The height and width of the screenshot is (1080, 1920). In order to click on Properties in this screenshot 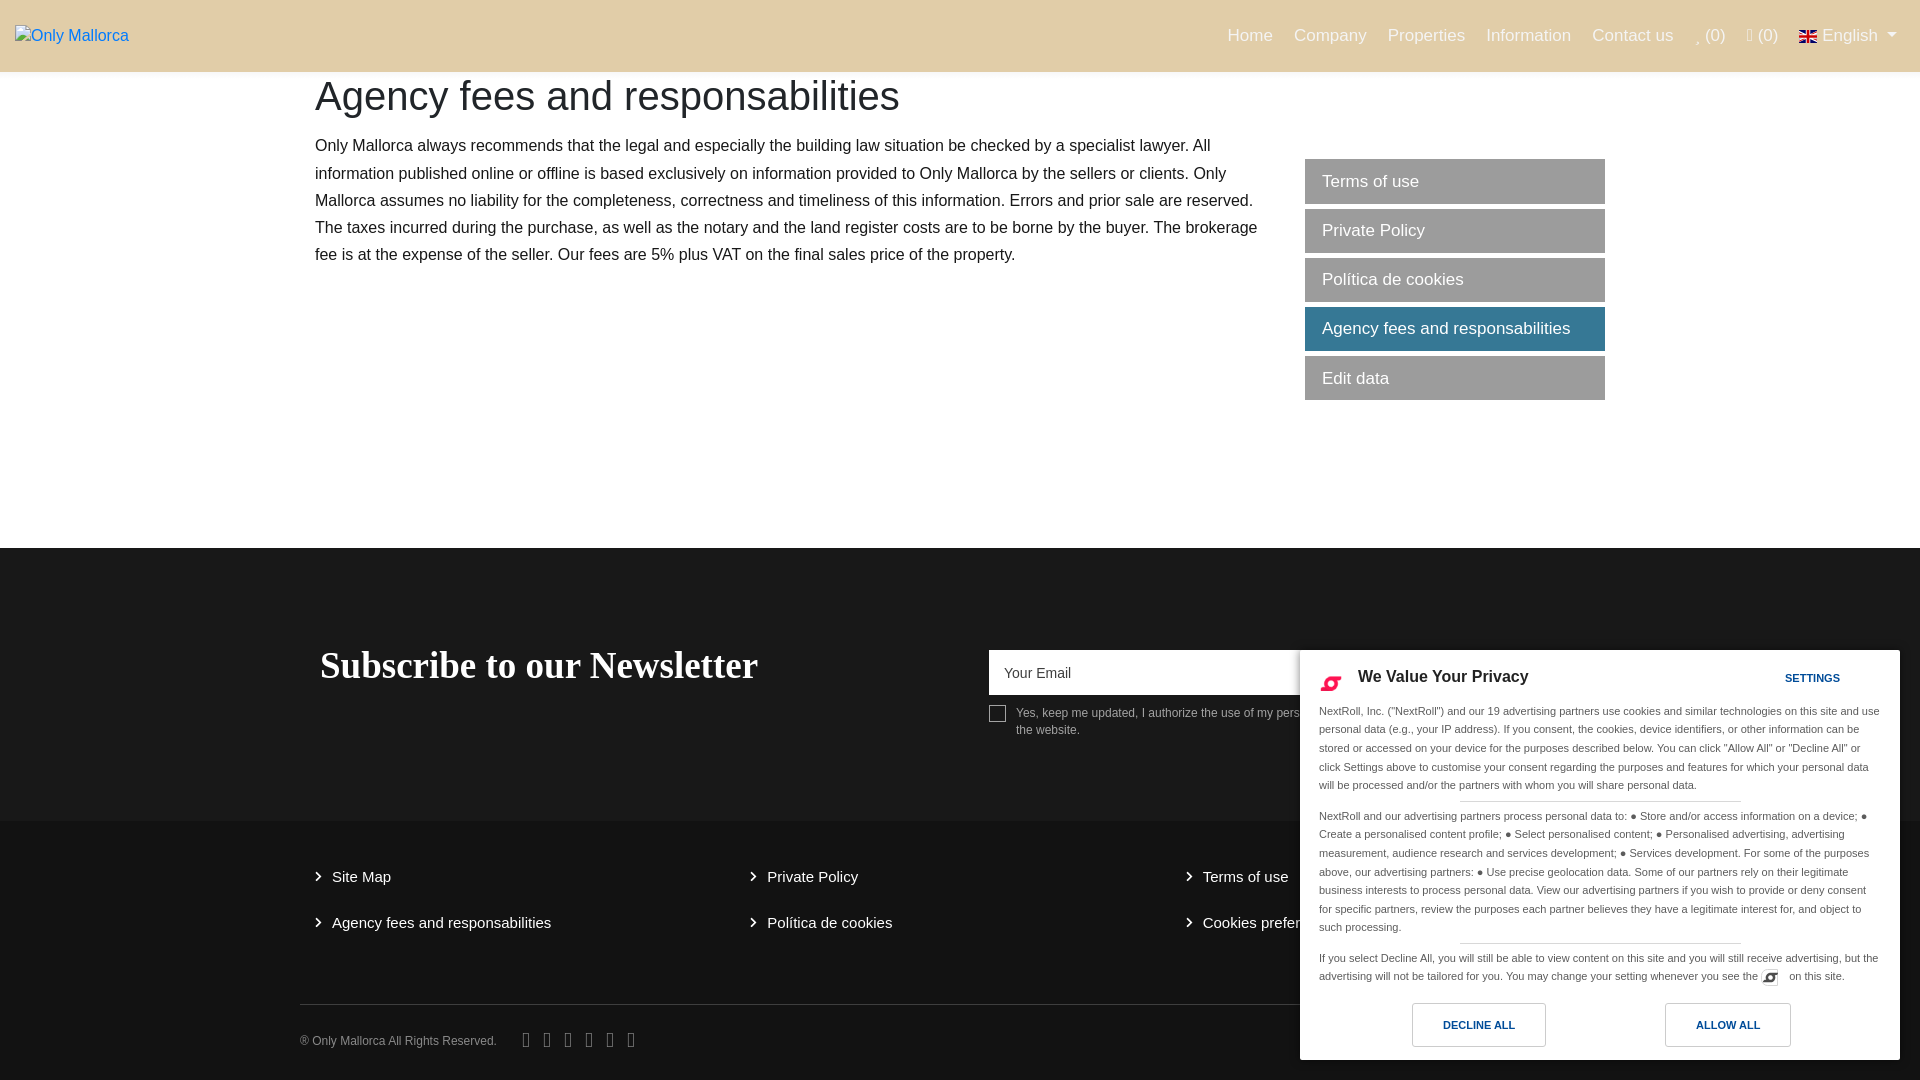, I will do `click(1426, 36)`.